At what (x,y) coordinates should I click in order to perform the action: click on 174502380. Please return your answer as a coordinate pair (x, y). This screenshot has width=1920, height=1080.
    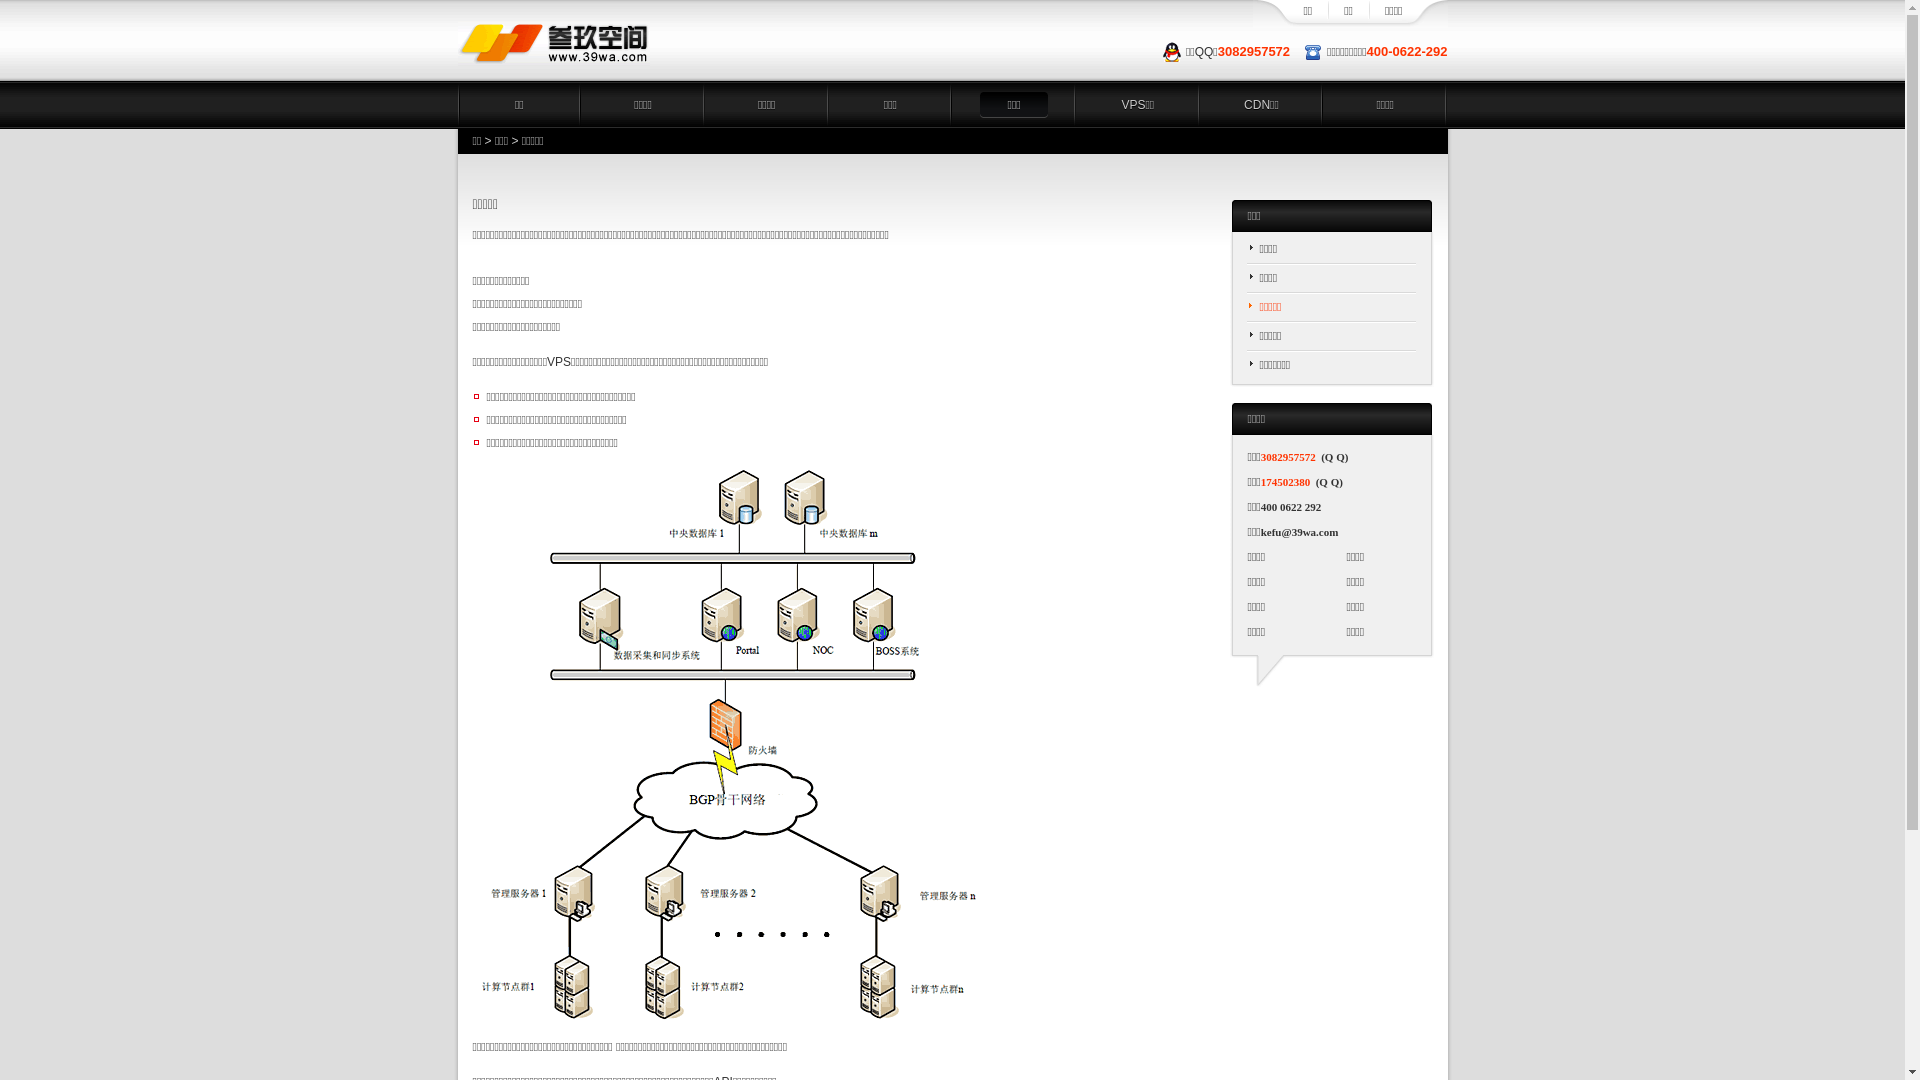
    Looking at the image, I should click on (1286, 482).